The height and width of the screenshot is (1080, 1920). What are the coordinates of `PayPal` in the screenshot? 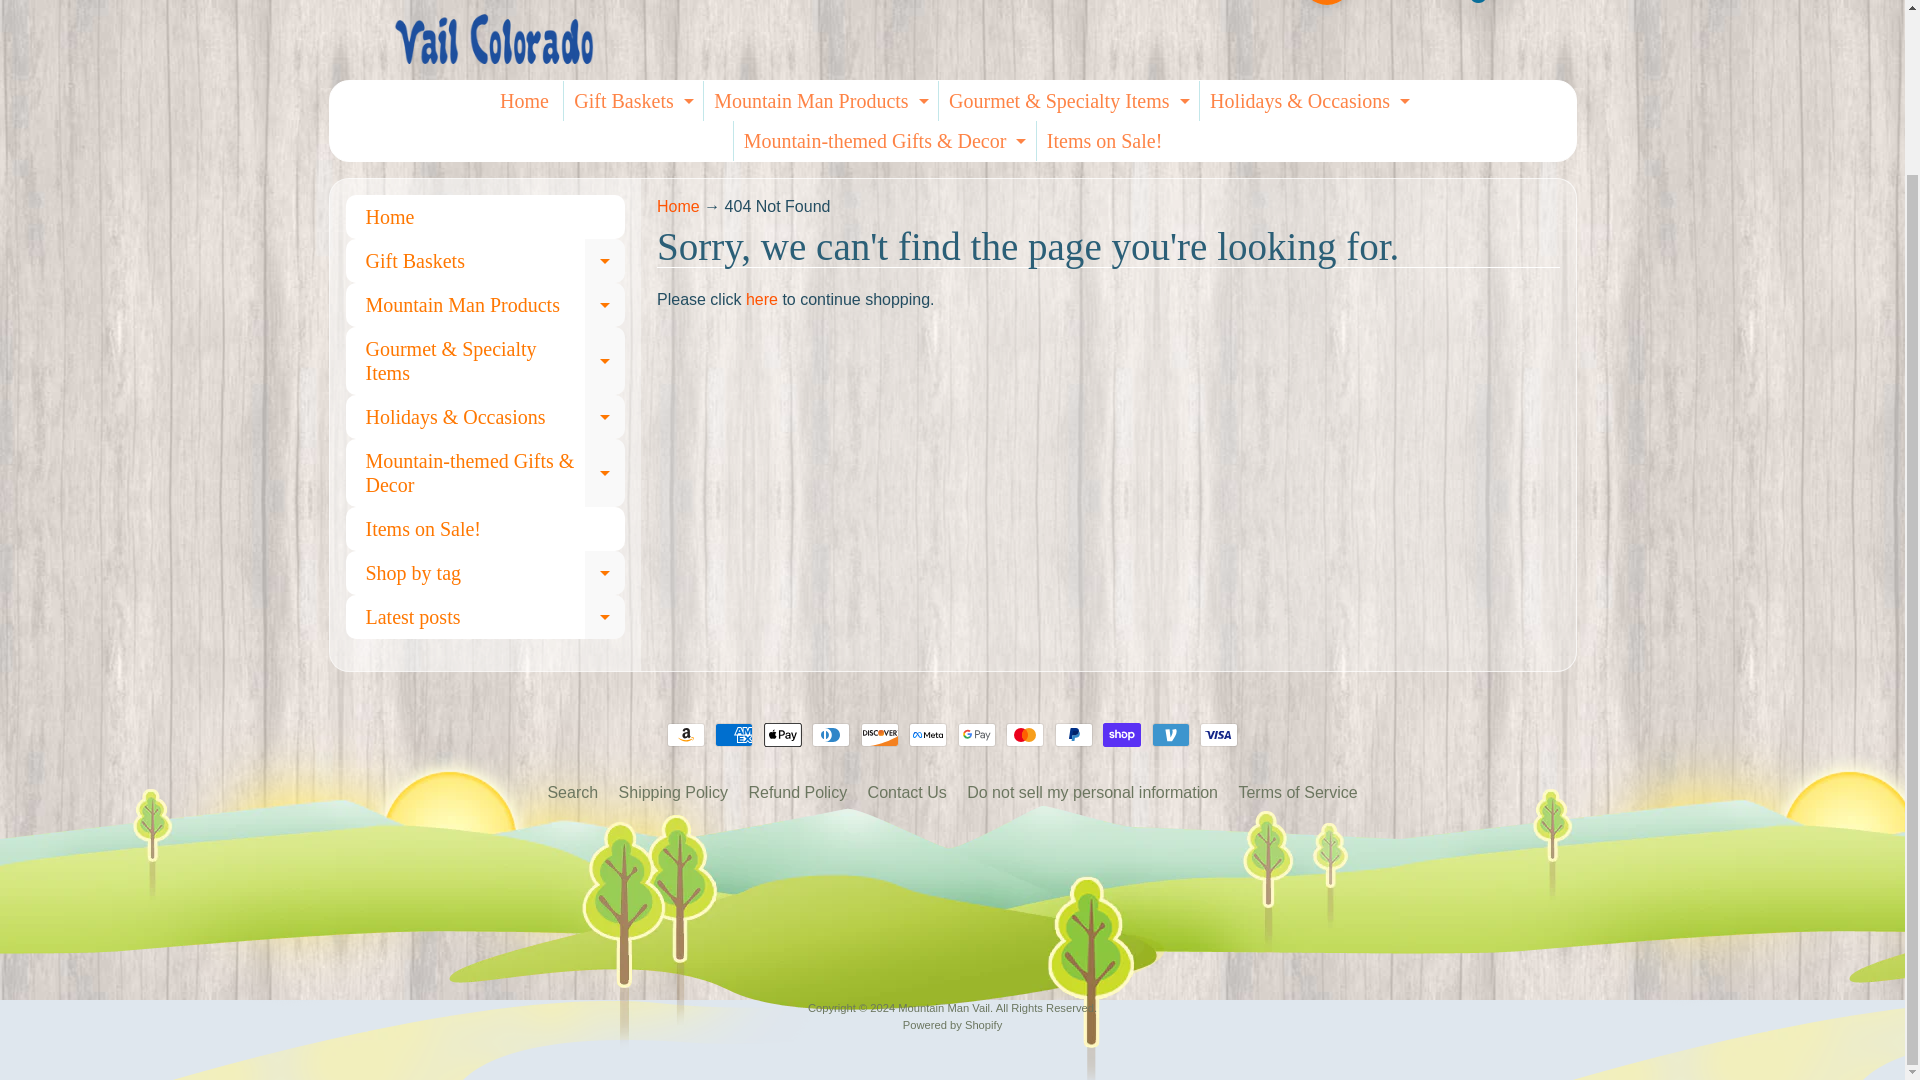 It's located at (1073, 734).